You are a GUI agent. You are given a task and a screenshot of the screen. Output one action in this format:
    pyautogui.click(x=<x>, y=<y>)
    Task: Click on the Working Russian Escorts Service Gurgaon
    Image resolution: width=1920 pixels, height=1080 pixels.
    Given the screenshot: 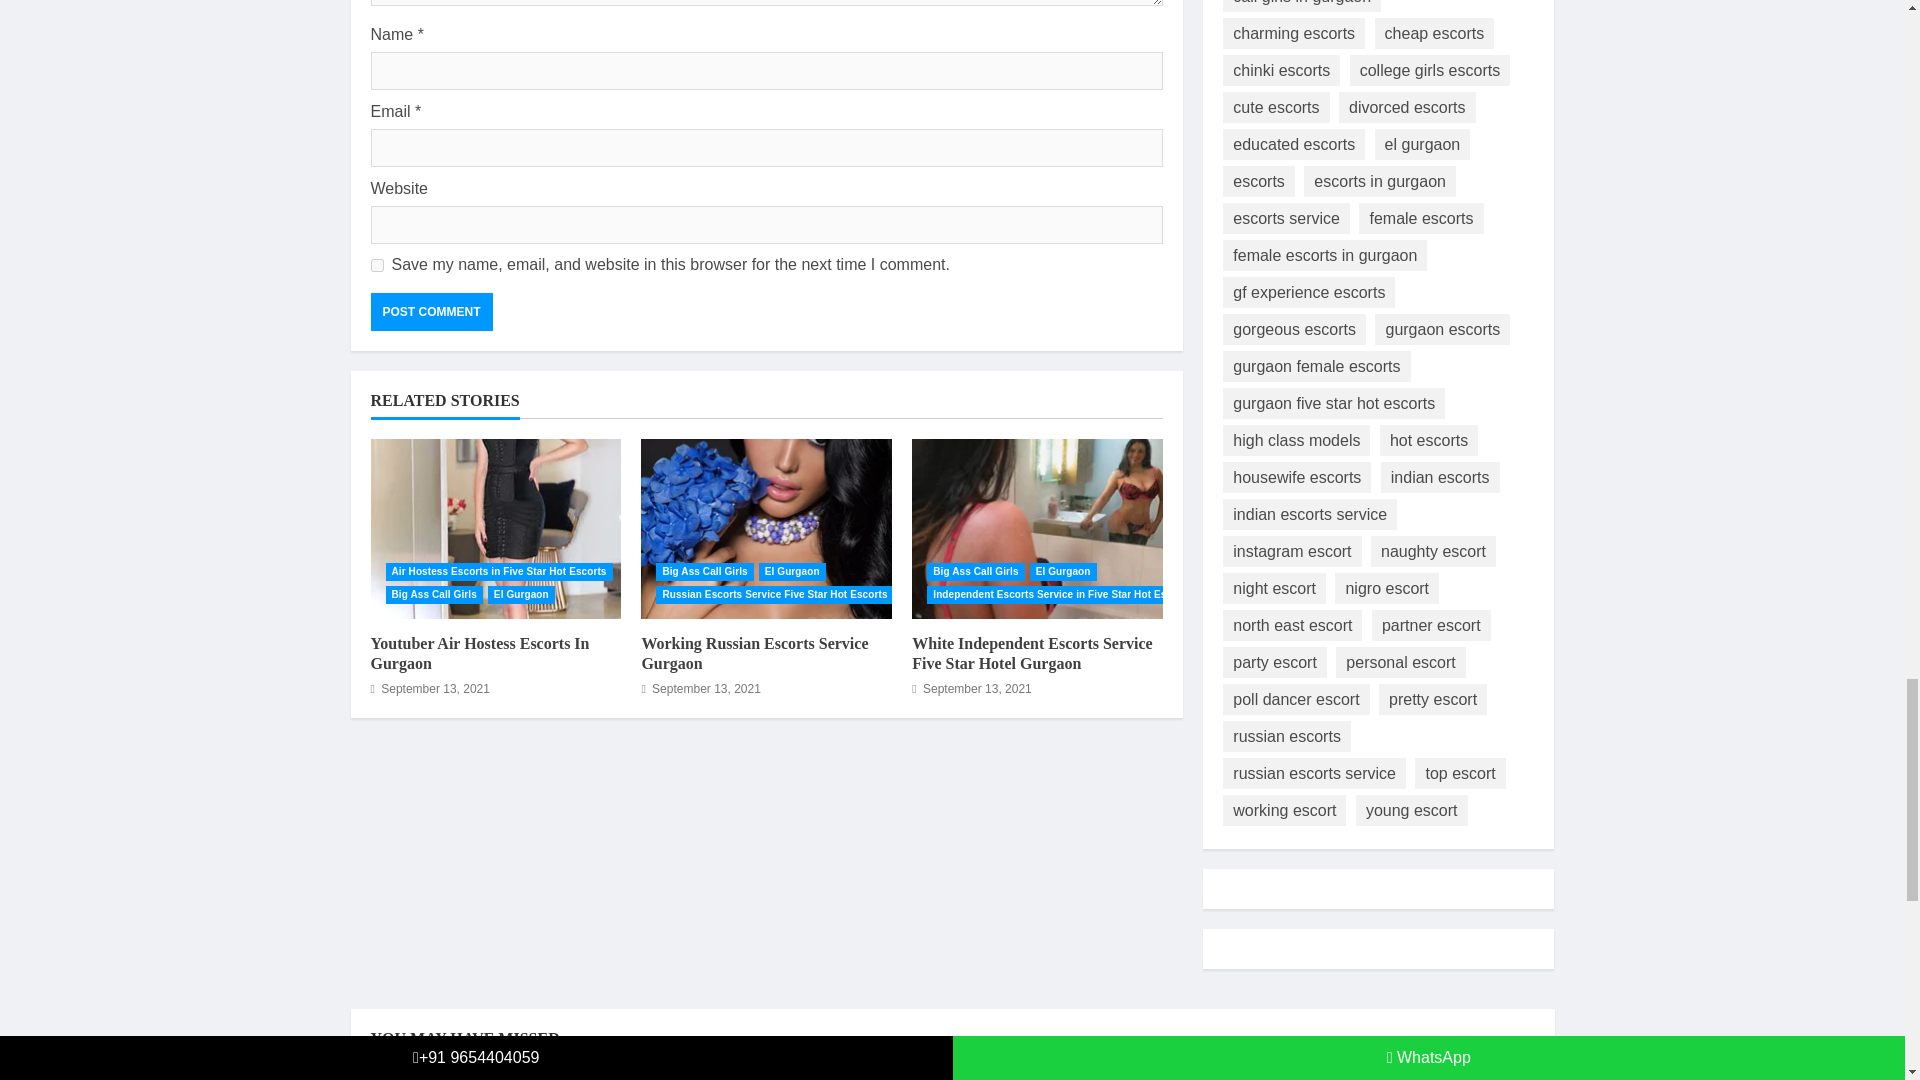 What is the action you would take?
    pyautogui.click(x=754, y=654)
    